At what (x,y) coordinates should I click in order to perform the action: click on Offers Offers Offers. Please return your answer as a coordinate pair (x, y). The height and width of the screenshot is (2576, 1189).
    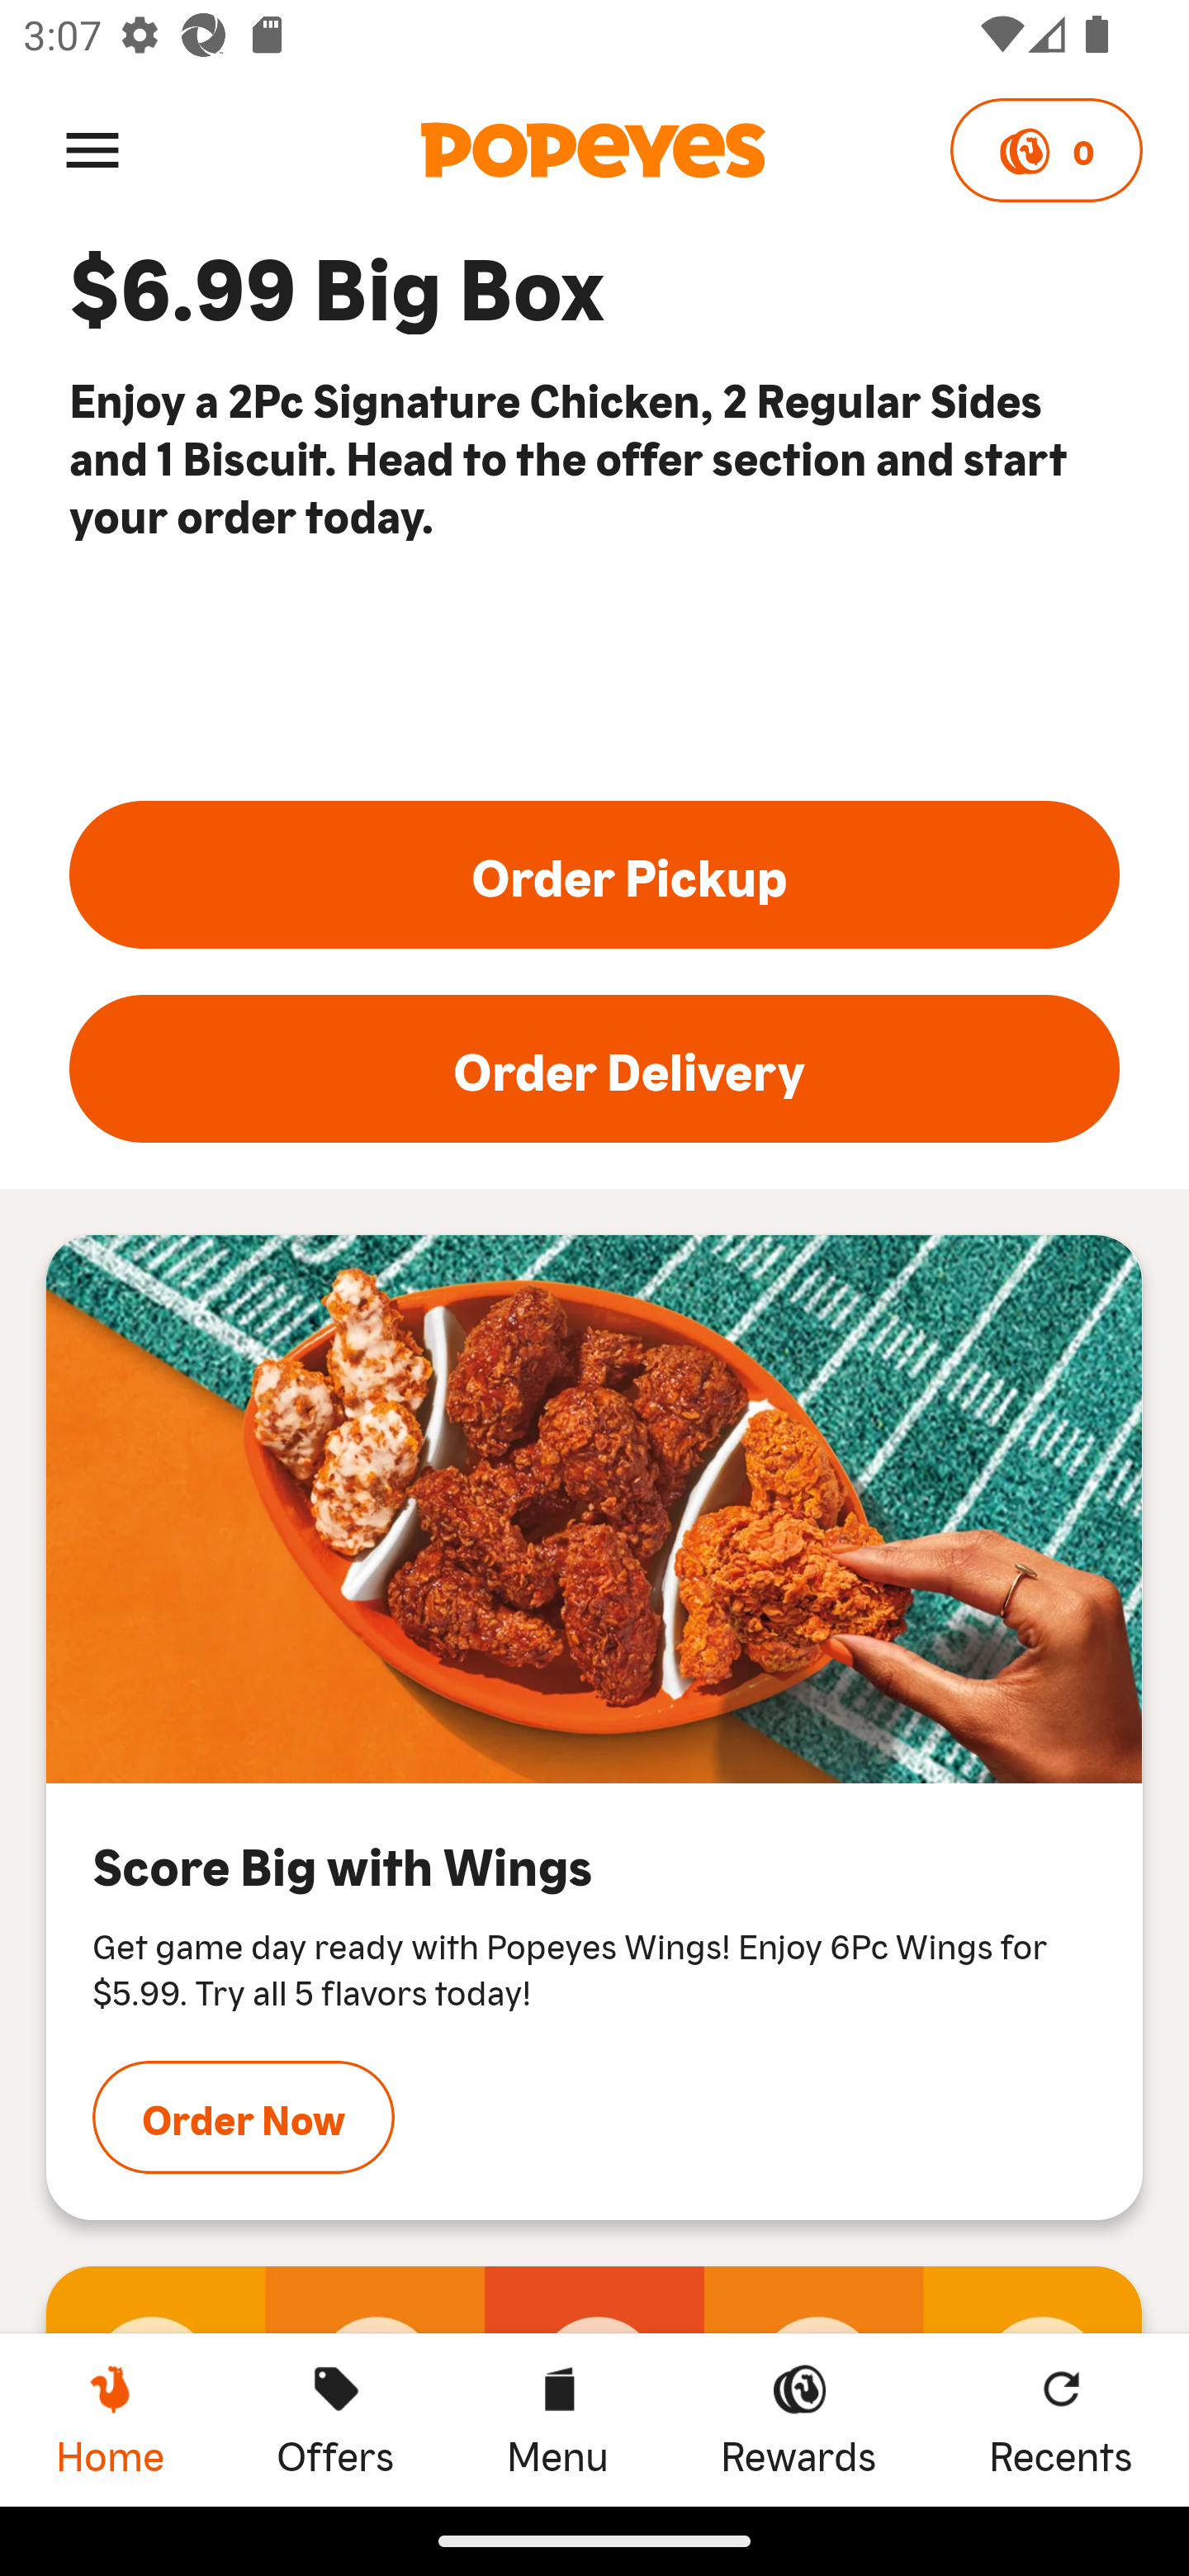
    Looking at the image, I should click on (335, 2419).